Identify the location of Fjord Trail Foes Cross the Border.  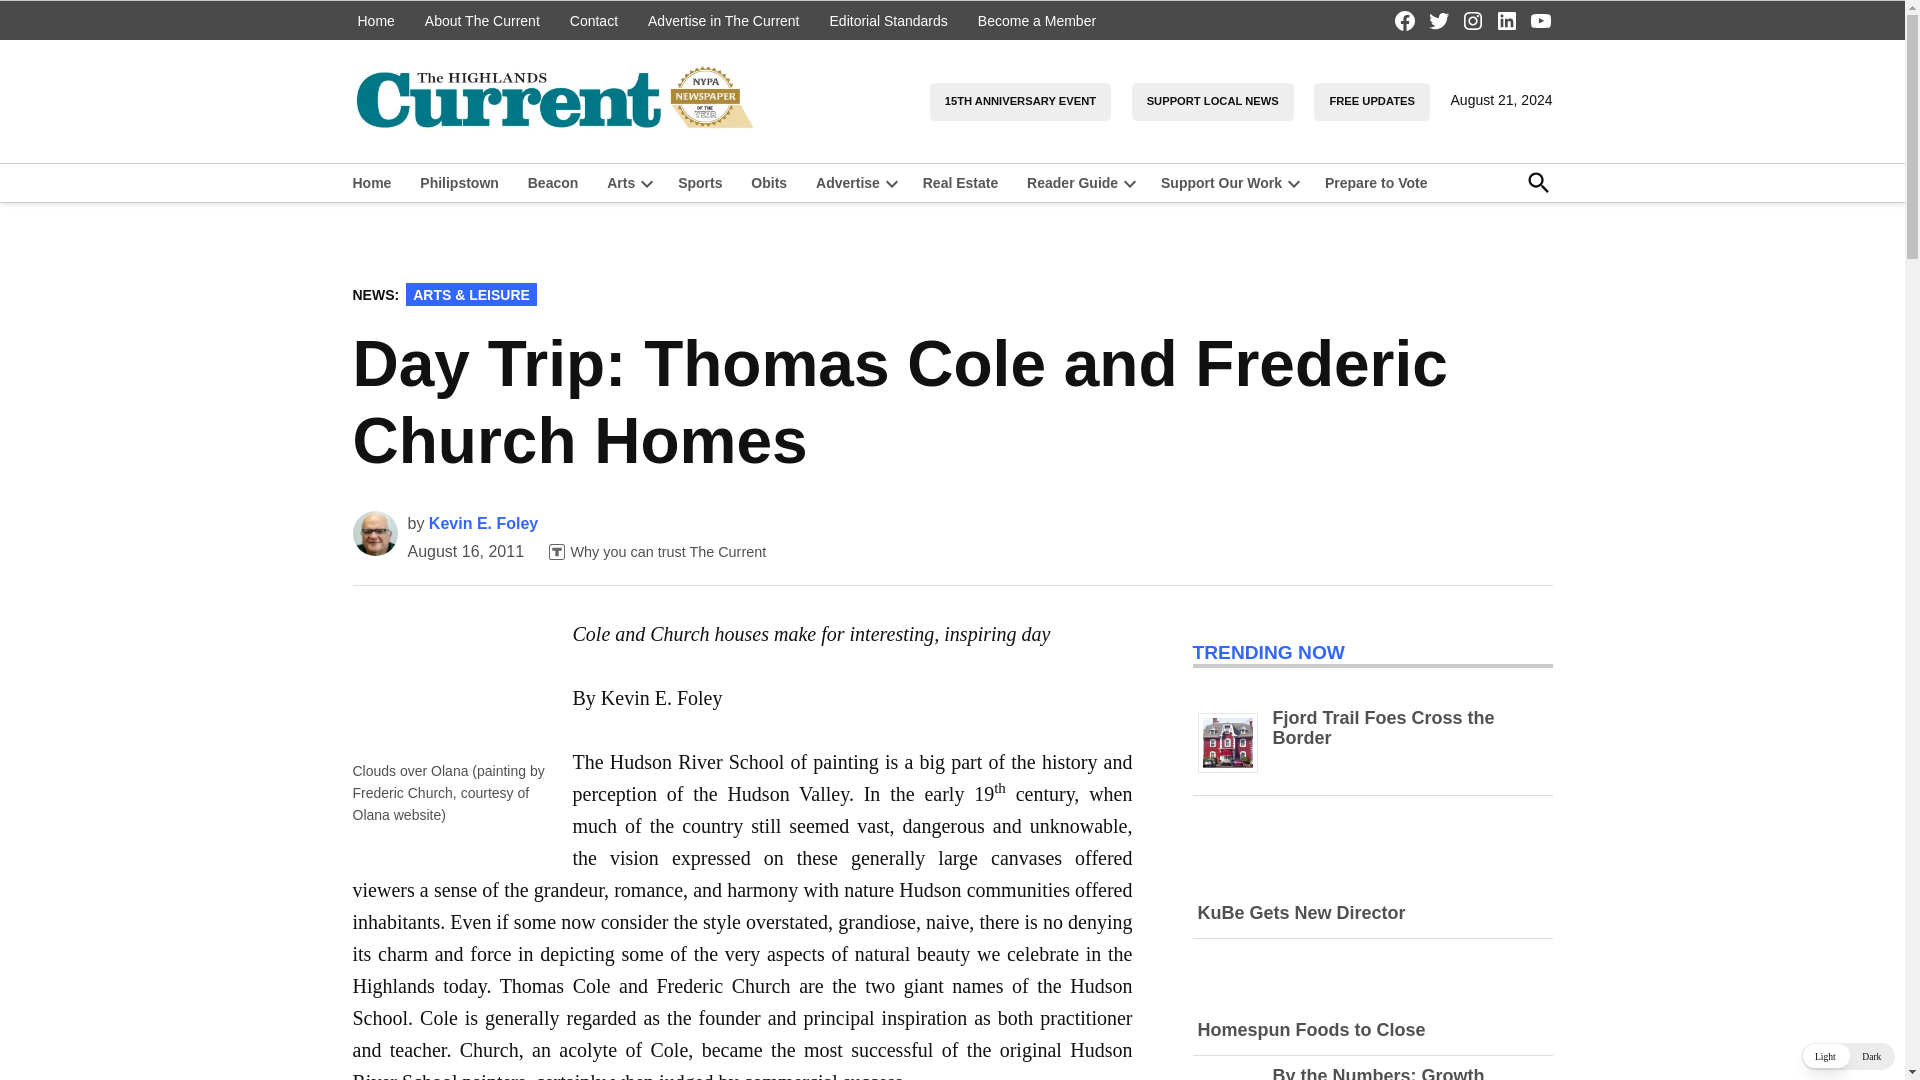
(1382, 728).